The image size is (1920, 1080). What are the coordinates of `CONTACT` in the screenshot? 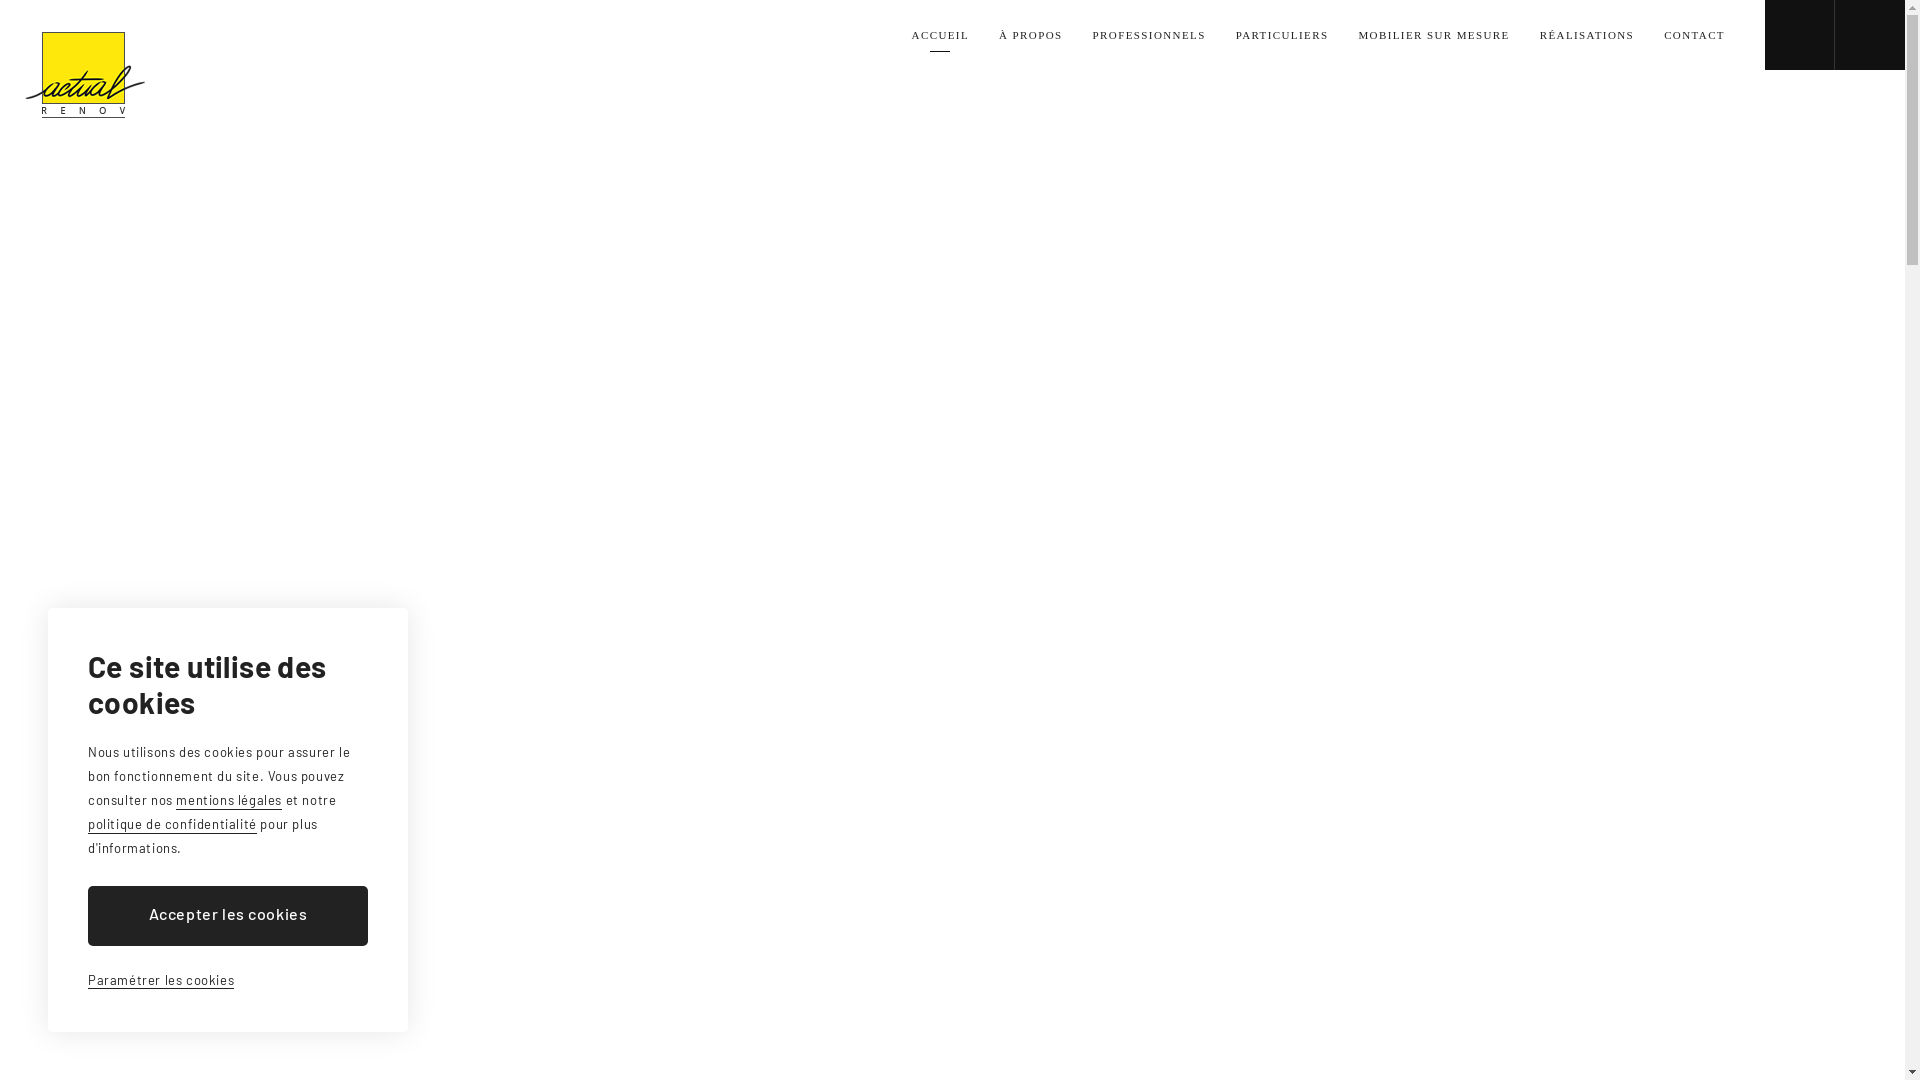 It's located at (1694, 35).